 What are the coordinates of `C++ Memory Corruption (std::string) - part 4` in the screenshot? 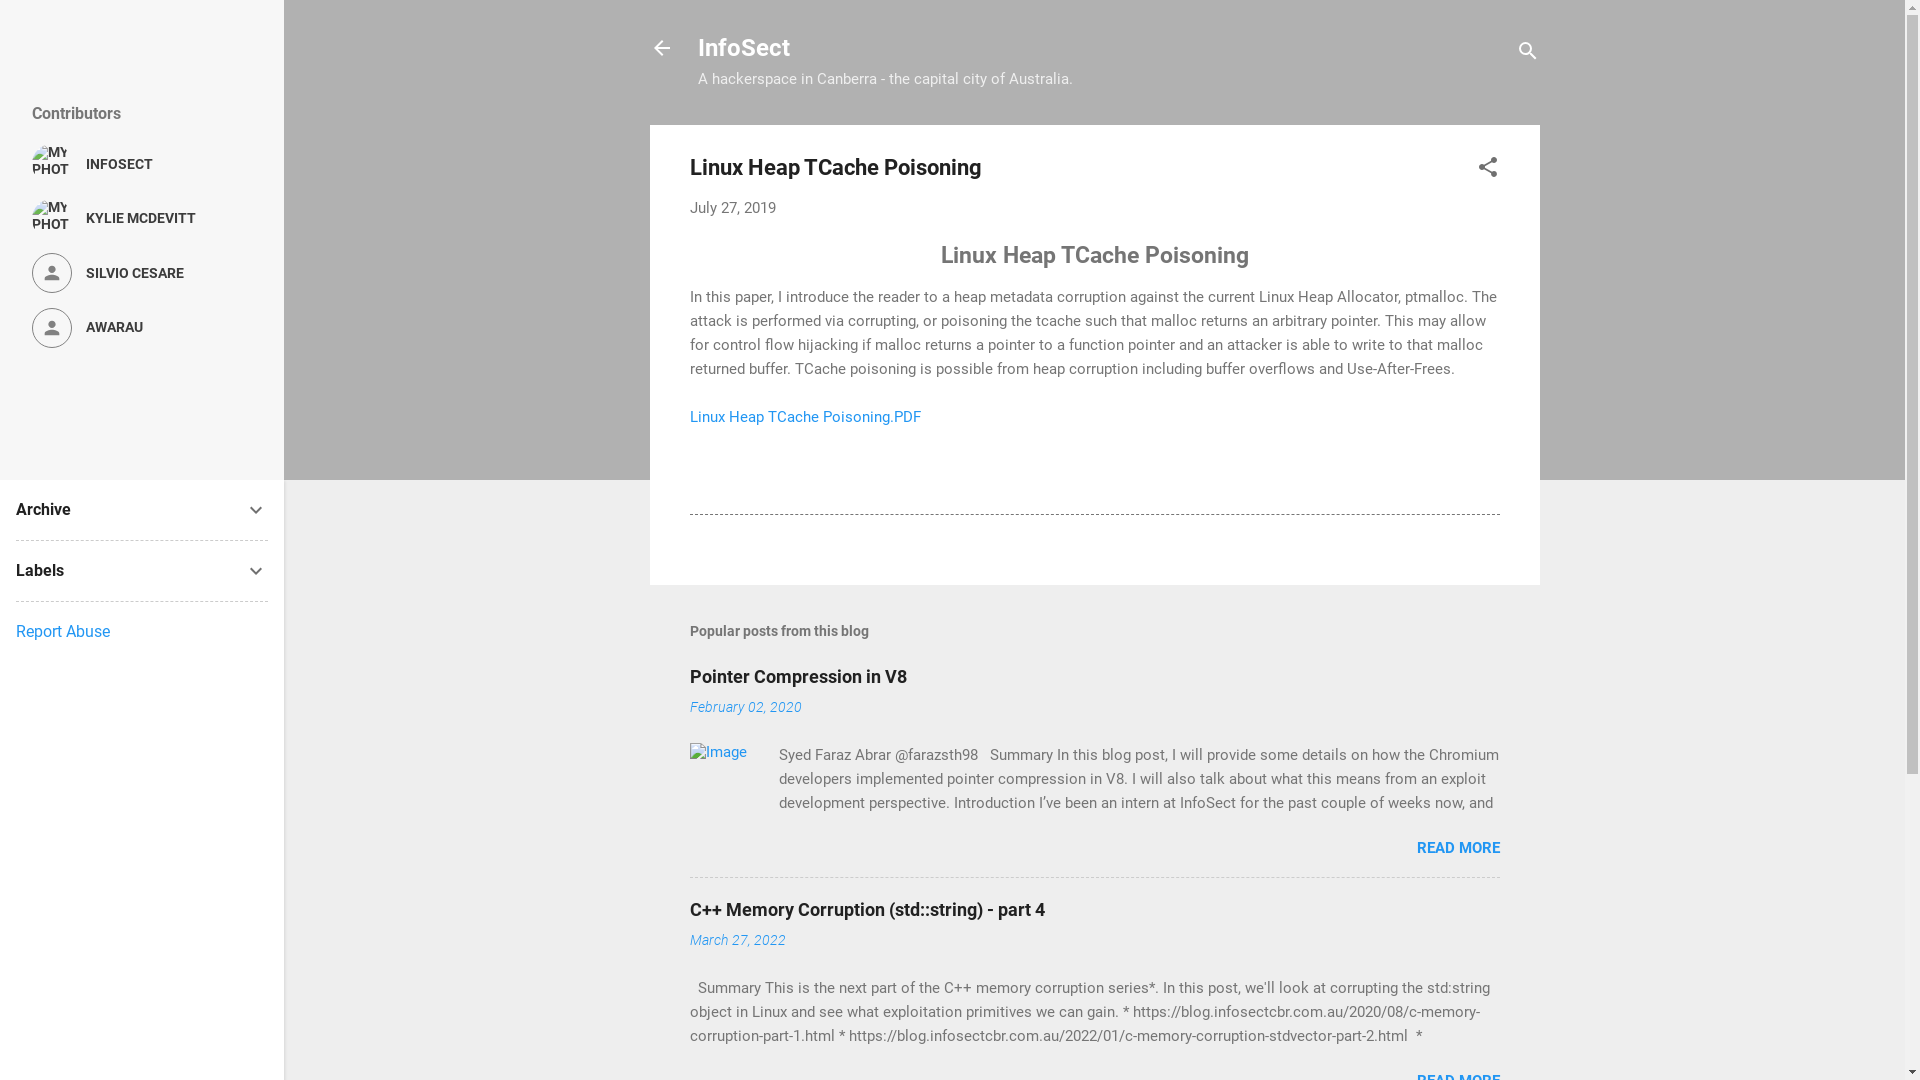 It's located at (868, 910).